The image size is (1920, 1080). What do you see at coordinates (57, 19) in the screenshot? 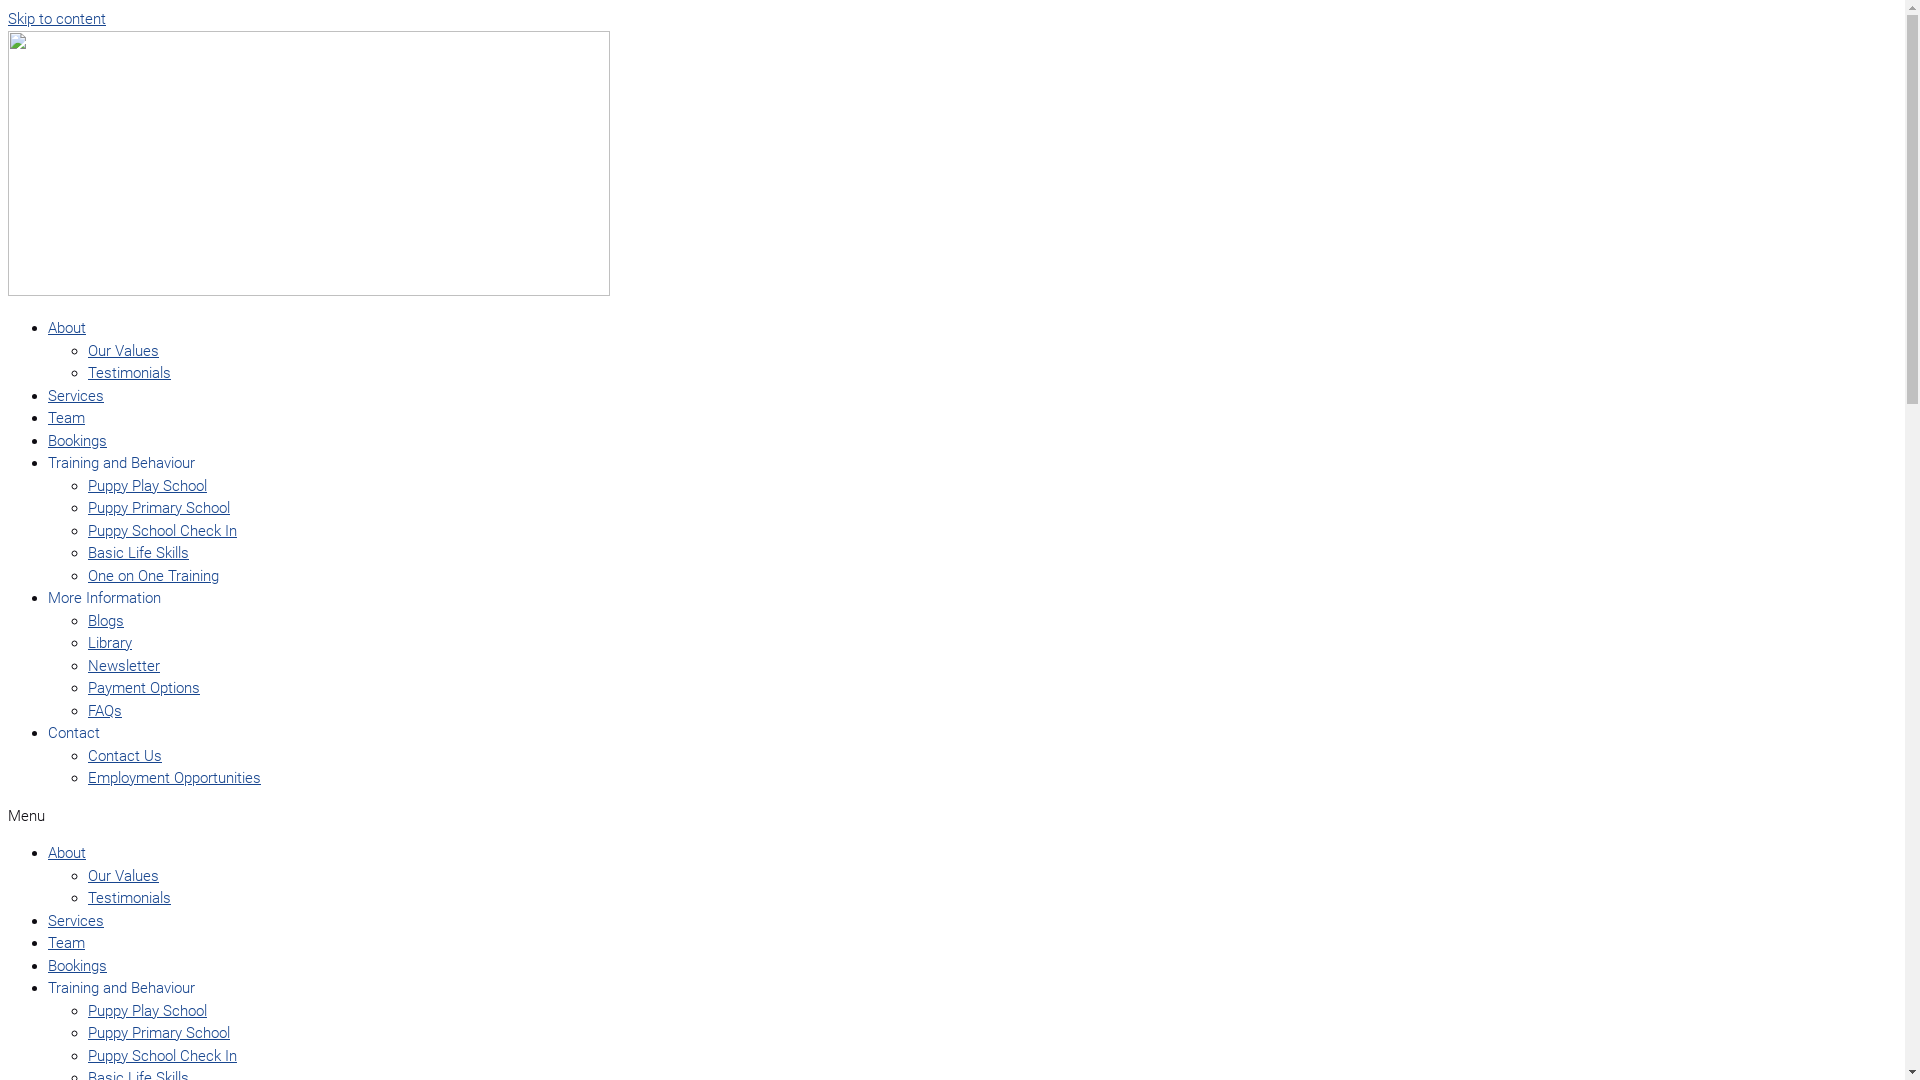
I see `Skip to content` at bounding box center [57, 19].